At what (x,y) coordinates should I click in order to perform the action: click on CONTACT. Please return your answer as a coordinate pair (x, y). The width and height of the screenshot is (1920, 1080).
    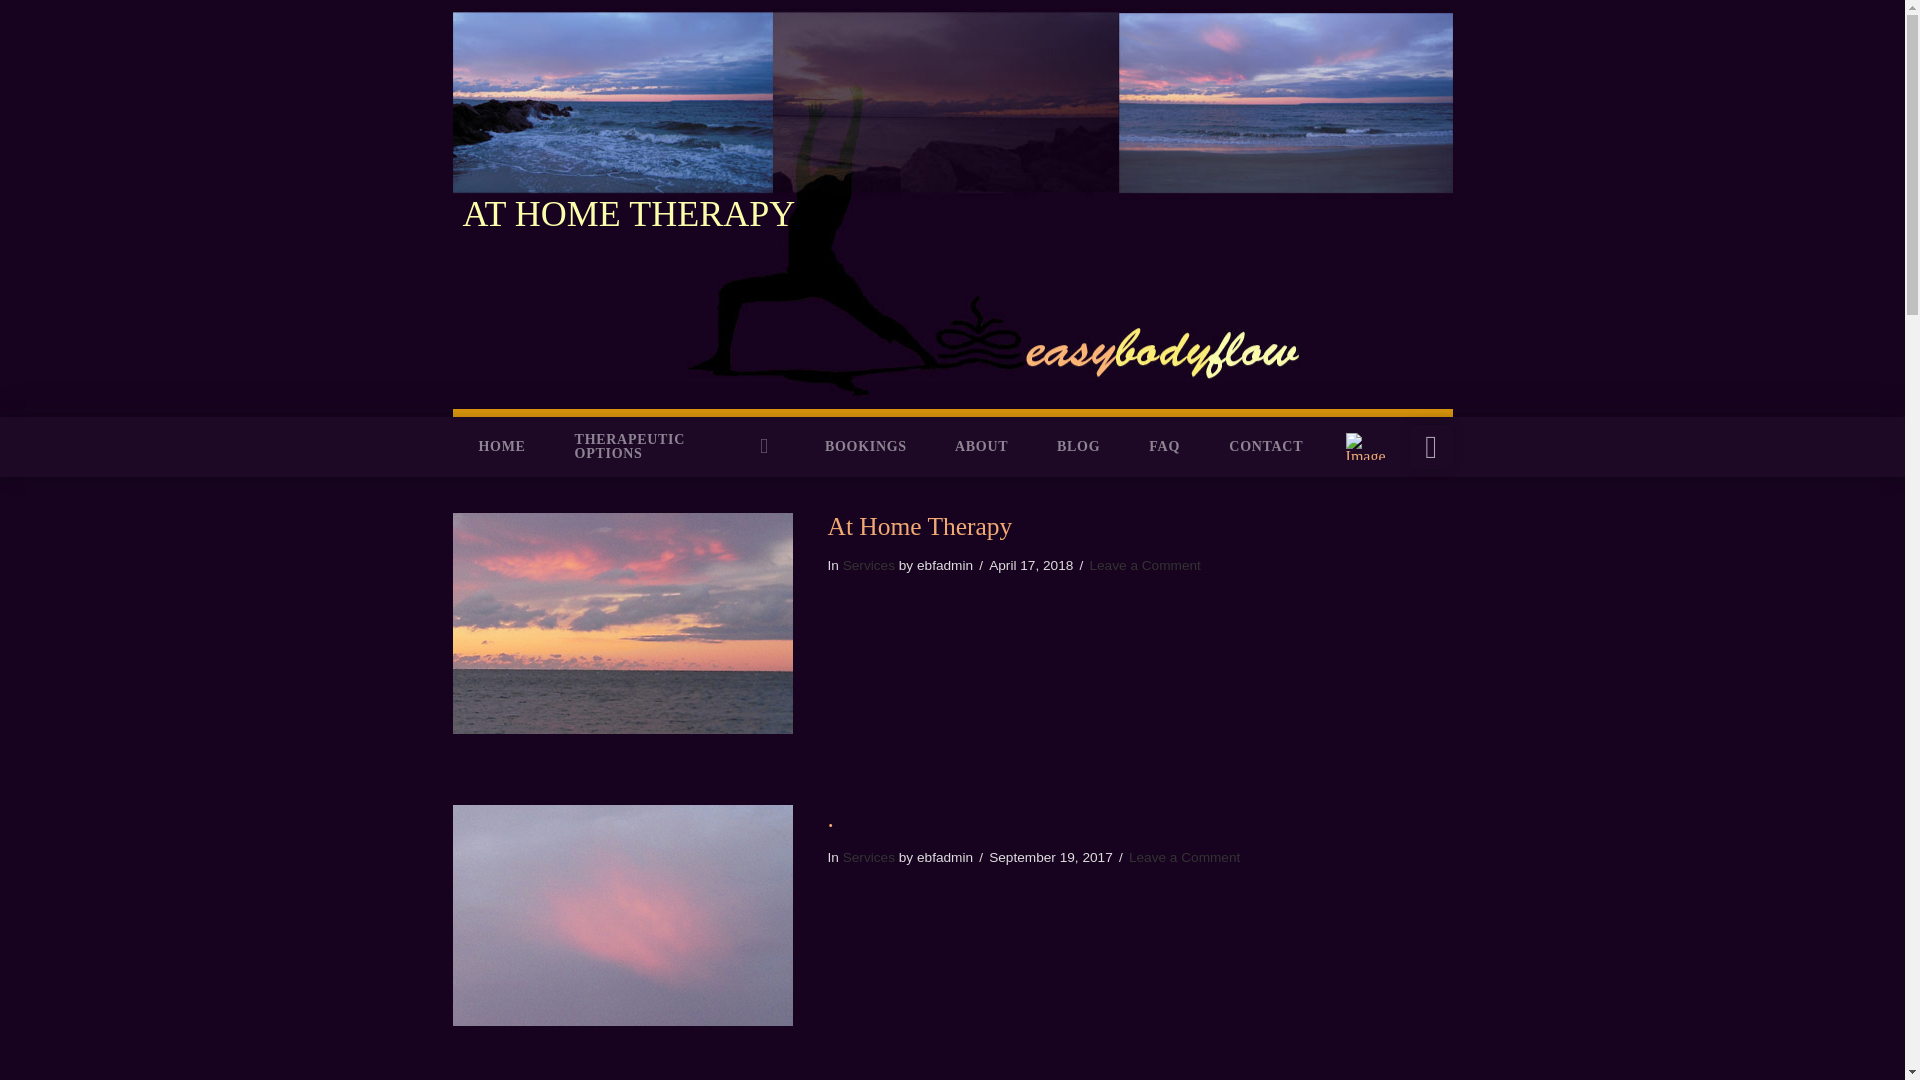
    Looking at the image, I should click on (1264, 446).